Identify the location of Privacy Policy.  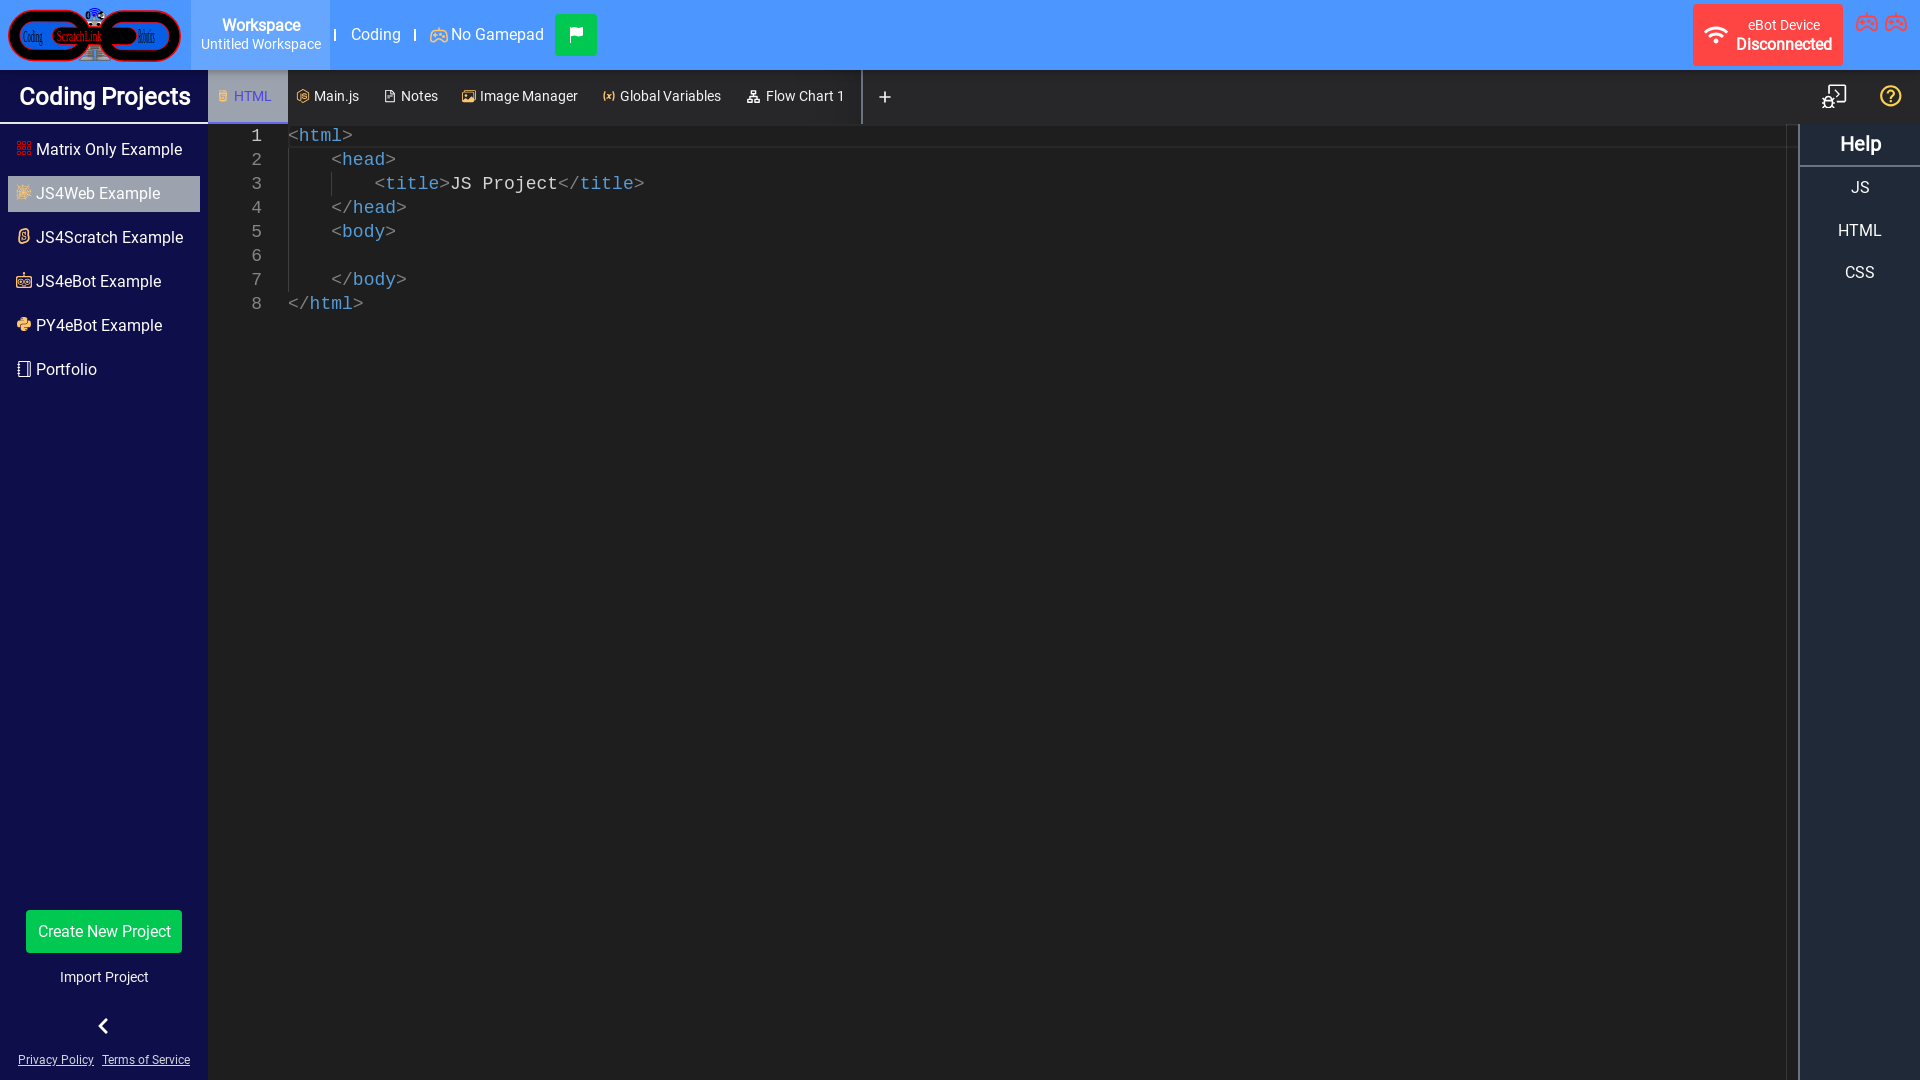
(56, 1060).